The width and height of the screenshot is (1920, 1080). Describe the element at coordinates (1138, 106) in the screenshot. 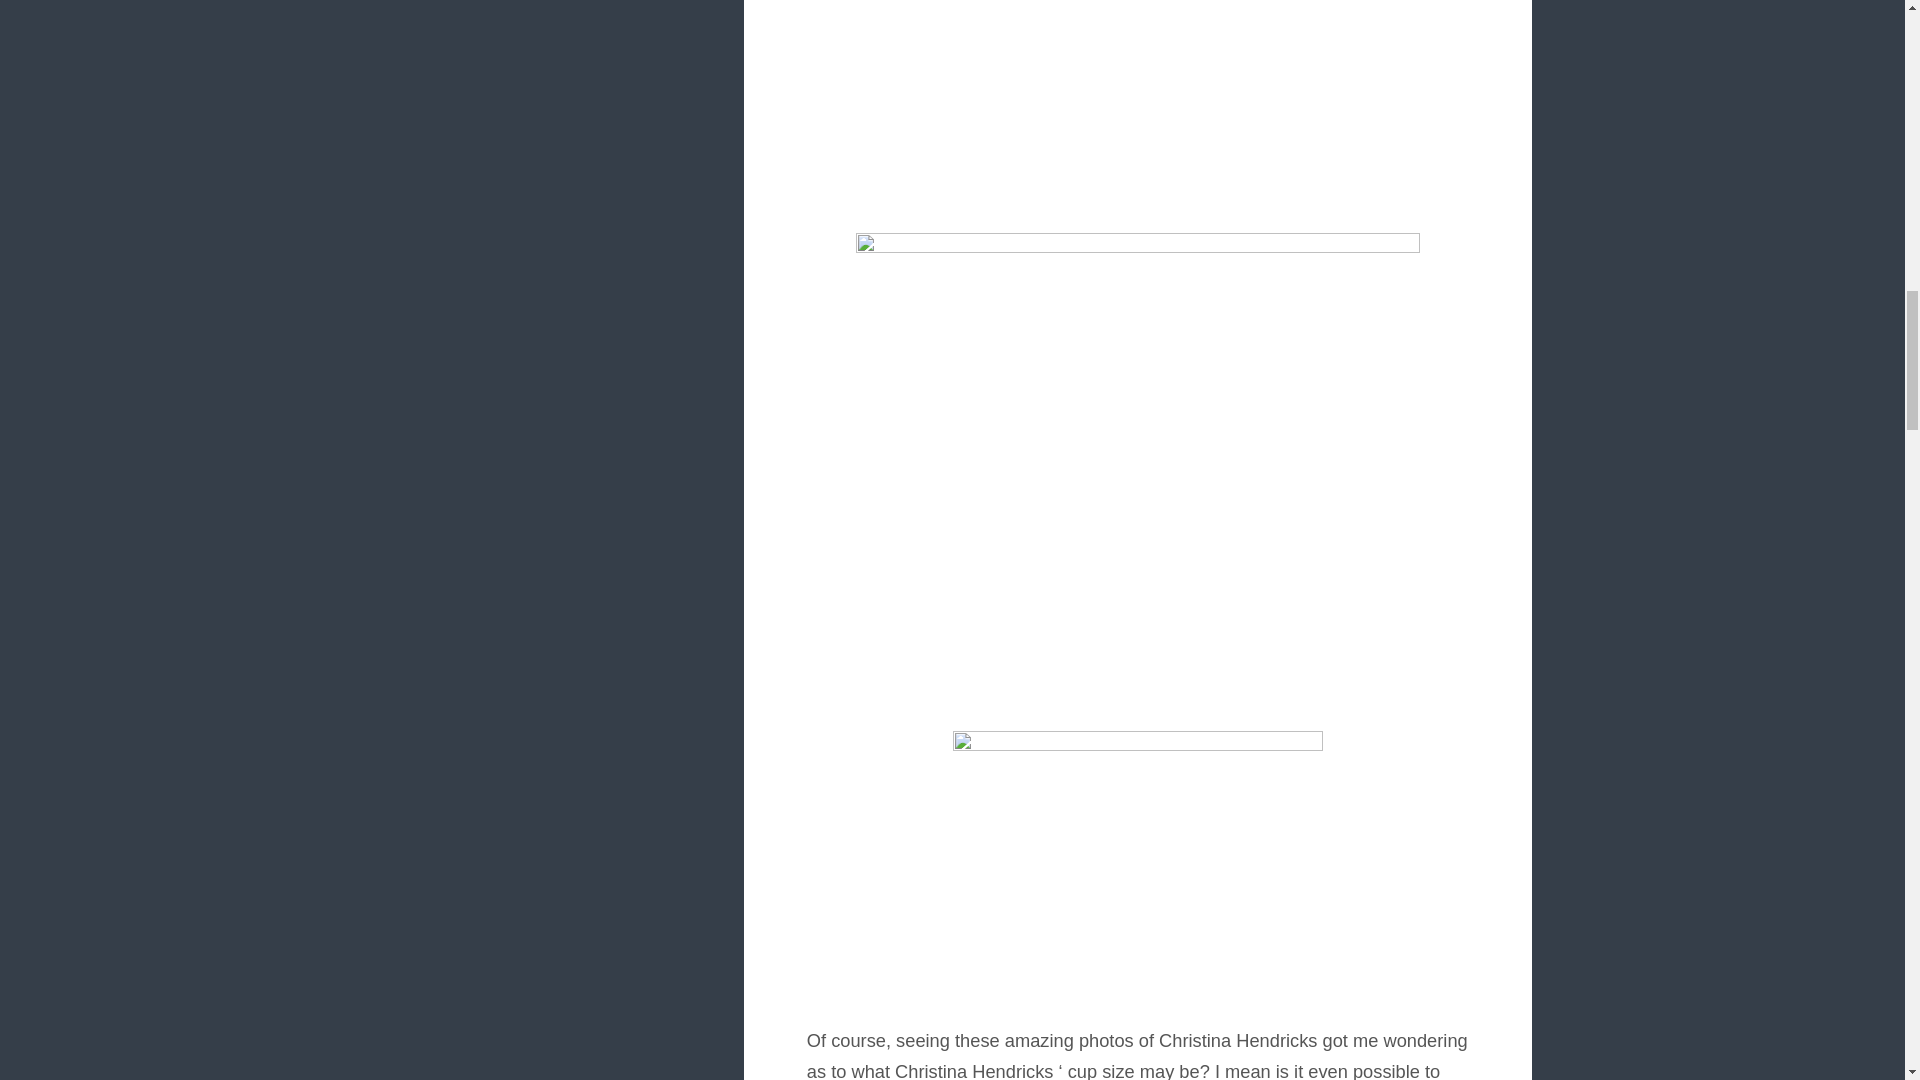

I see `Jiggling` at that location.